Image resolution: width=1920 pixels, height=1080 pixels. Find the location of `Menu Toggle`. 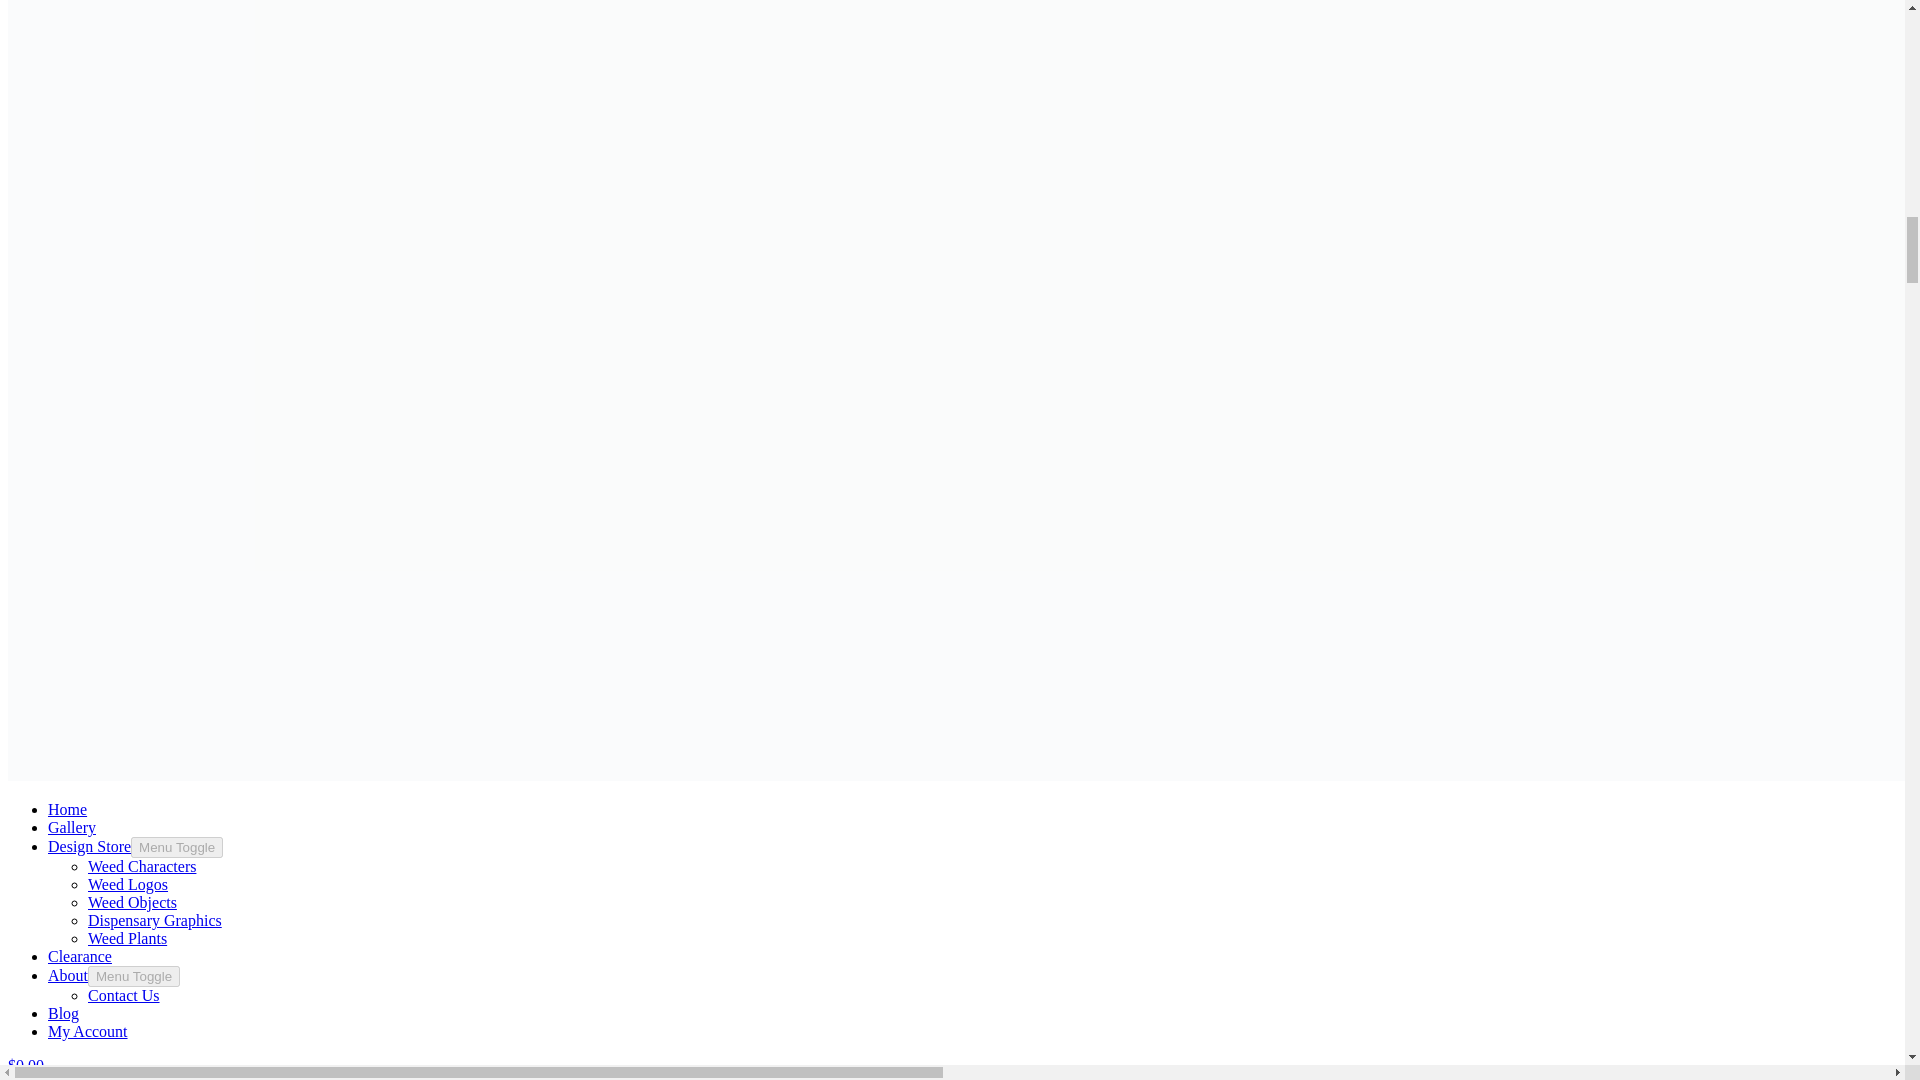

Menu Toggle is located at coordinates (176, 847).